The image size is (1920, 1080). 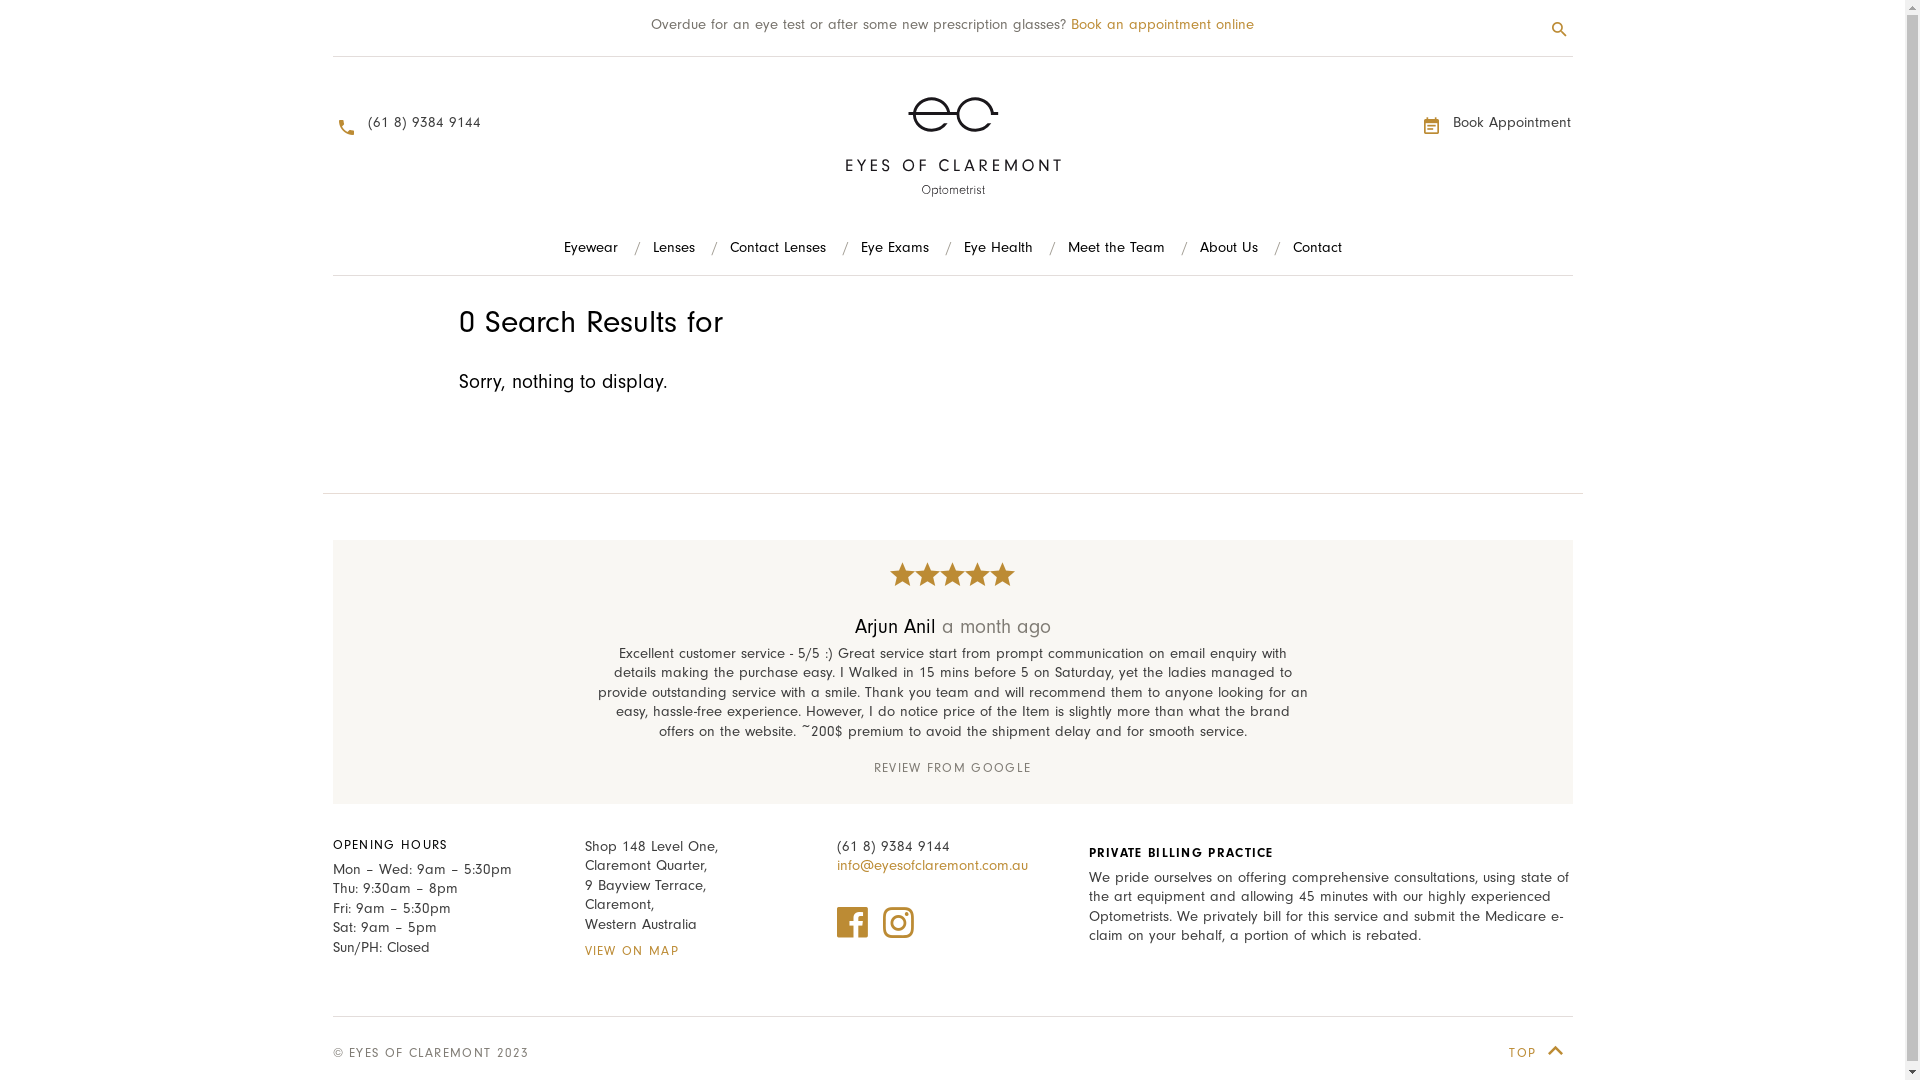 What do you see at coordinates (591, 248) in the screenshot?
I see `Eyewear` at bounding box center [591, 248].